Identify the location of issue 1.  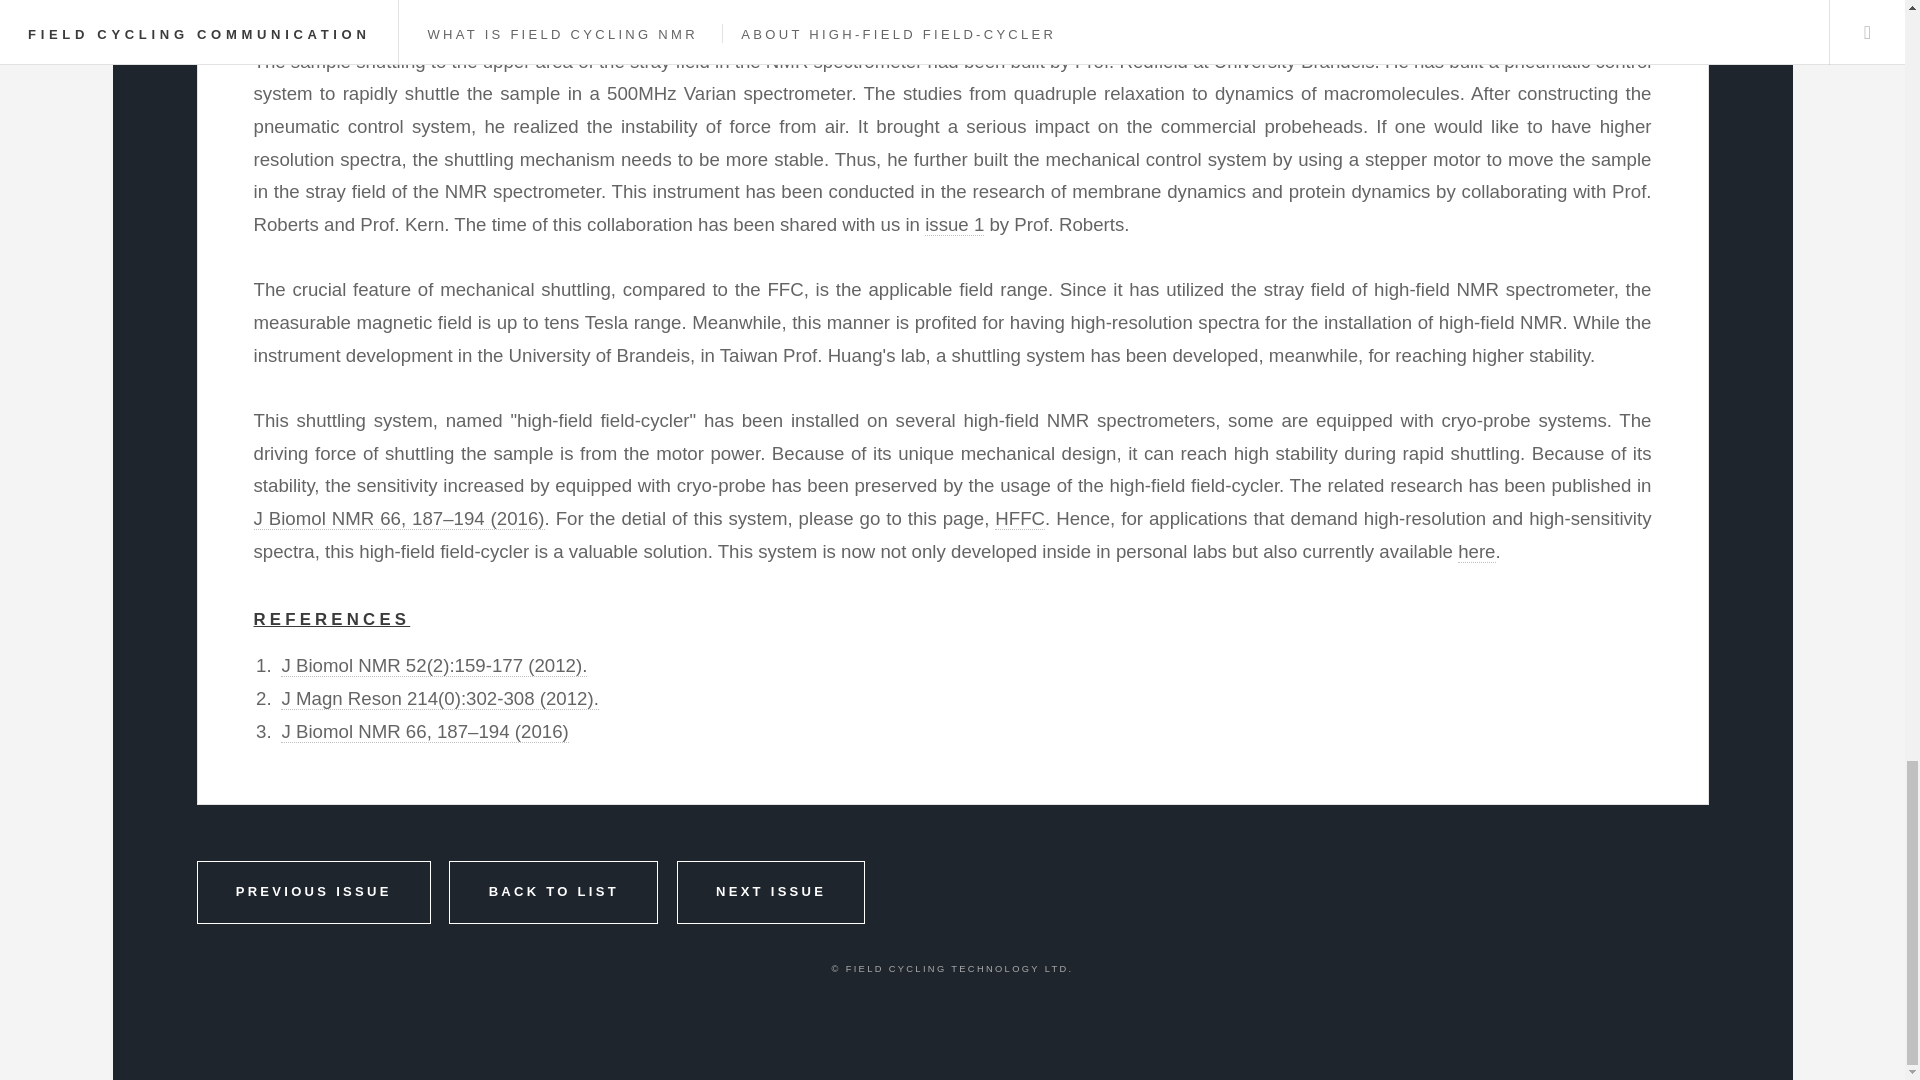
(954, 224).